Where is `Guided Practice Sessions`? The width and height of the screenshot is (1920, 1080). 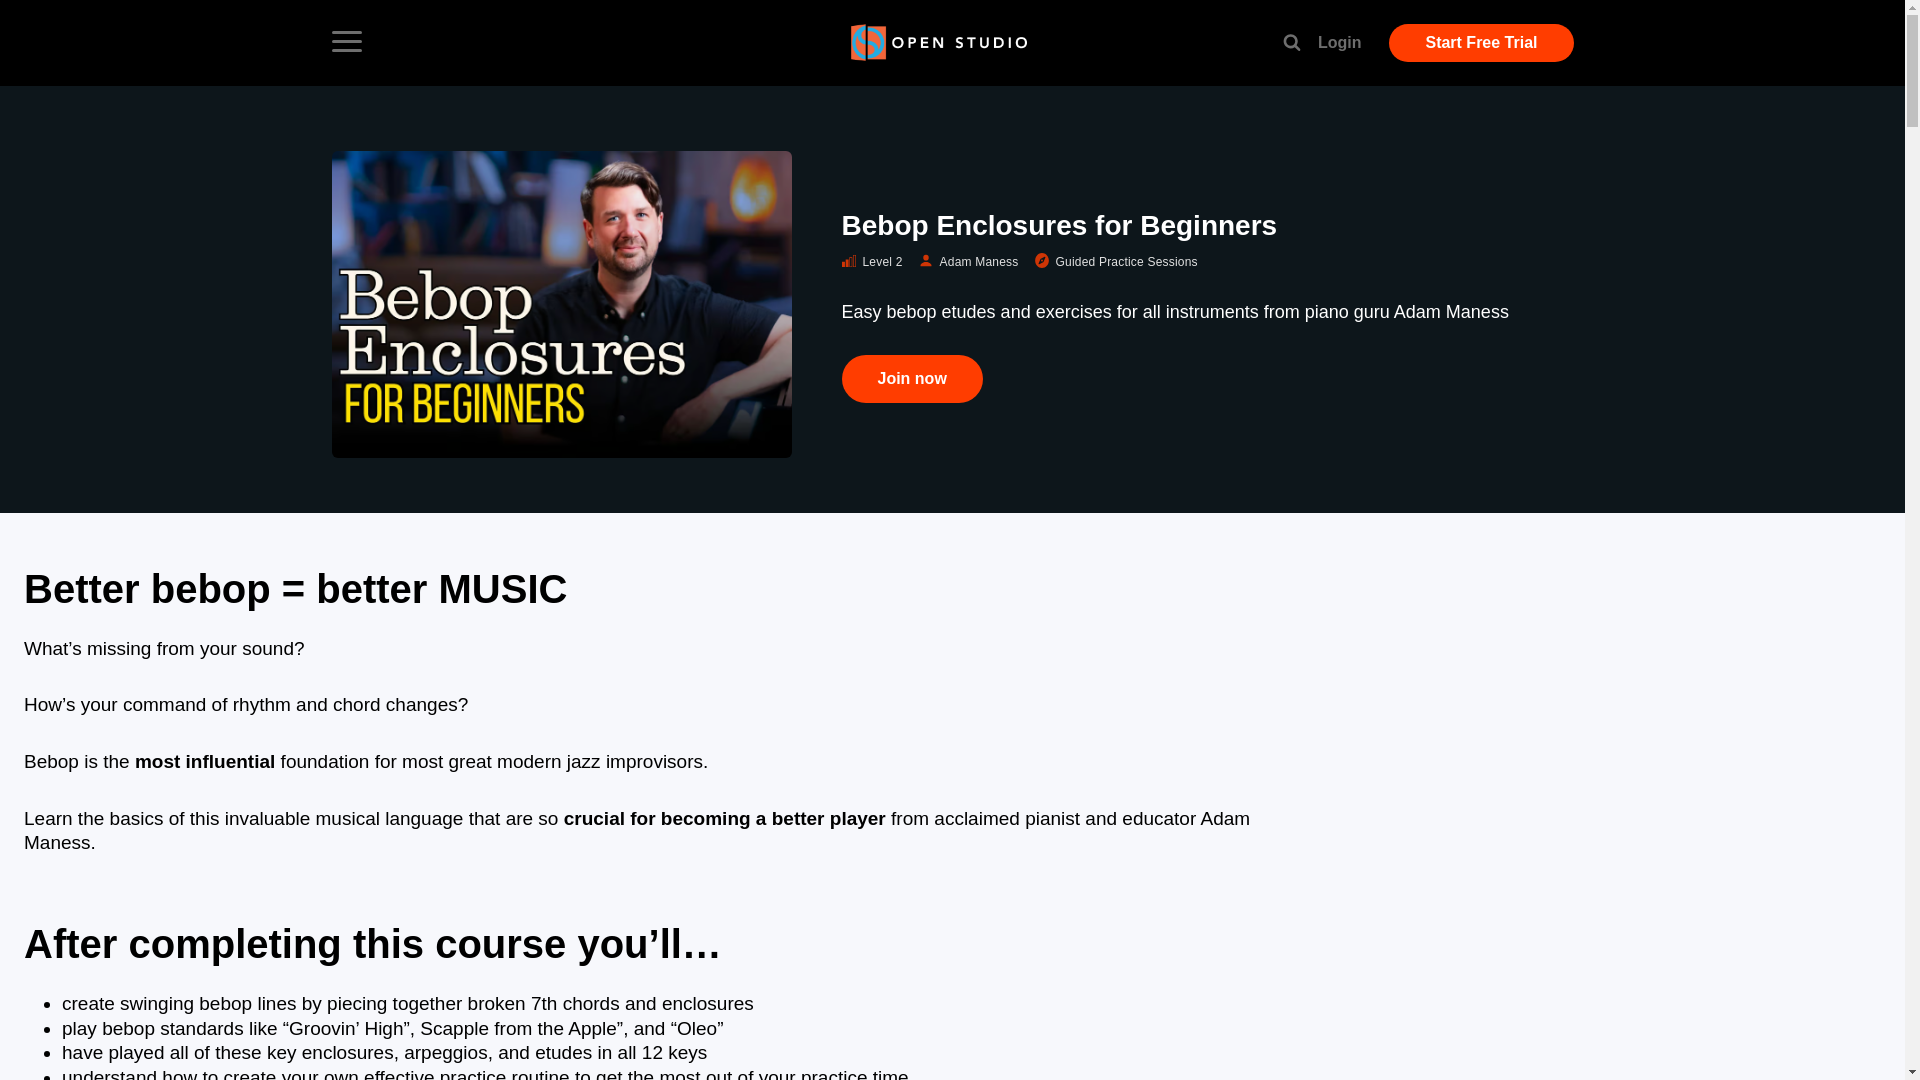
Guided Practice Sessions is located at coordinates (1120, 262).